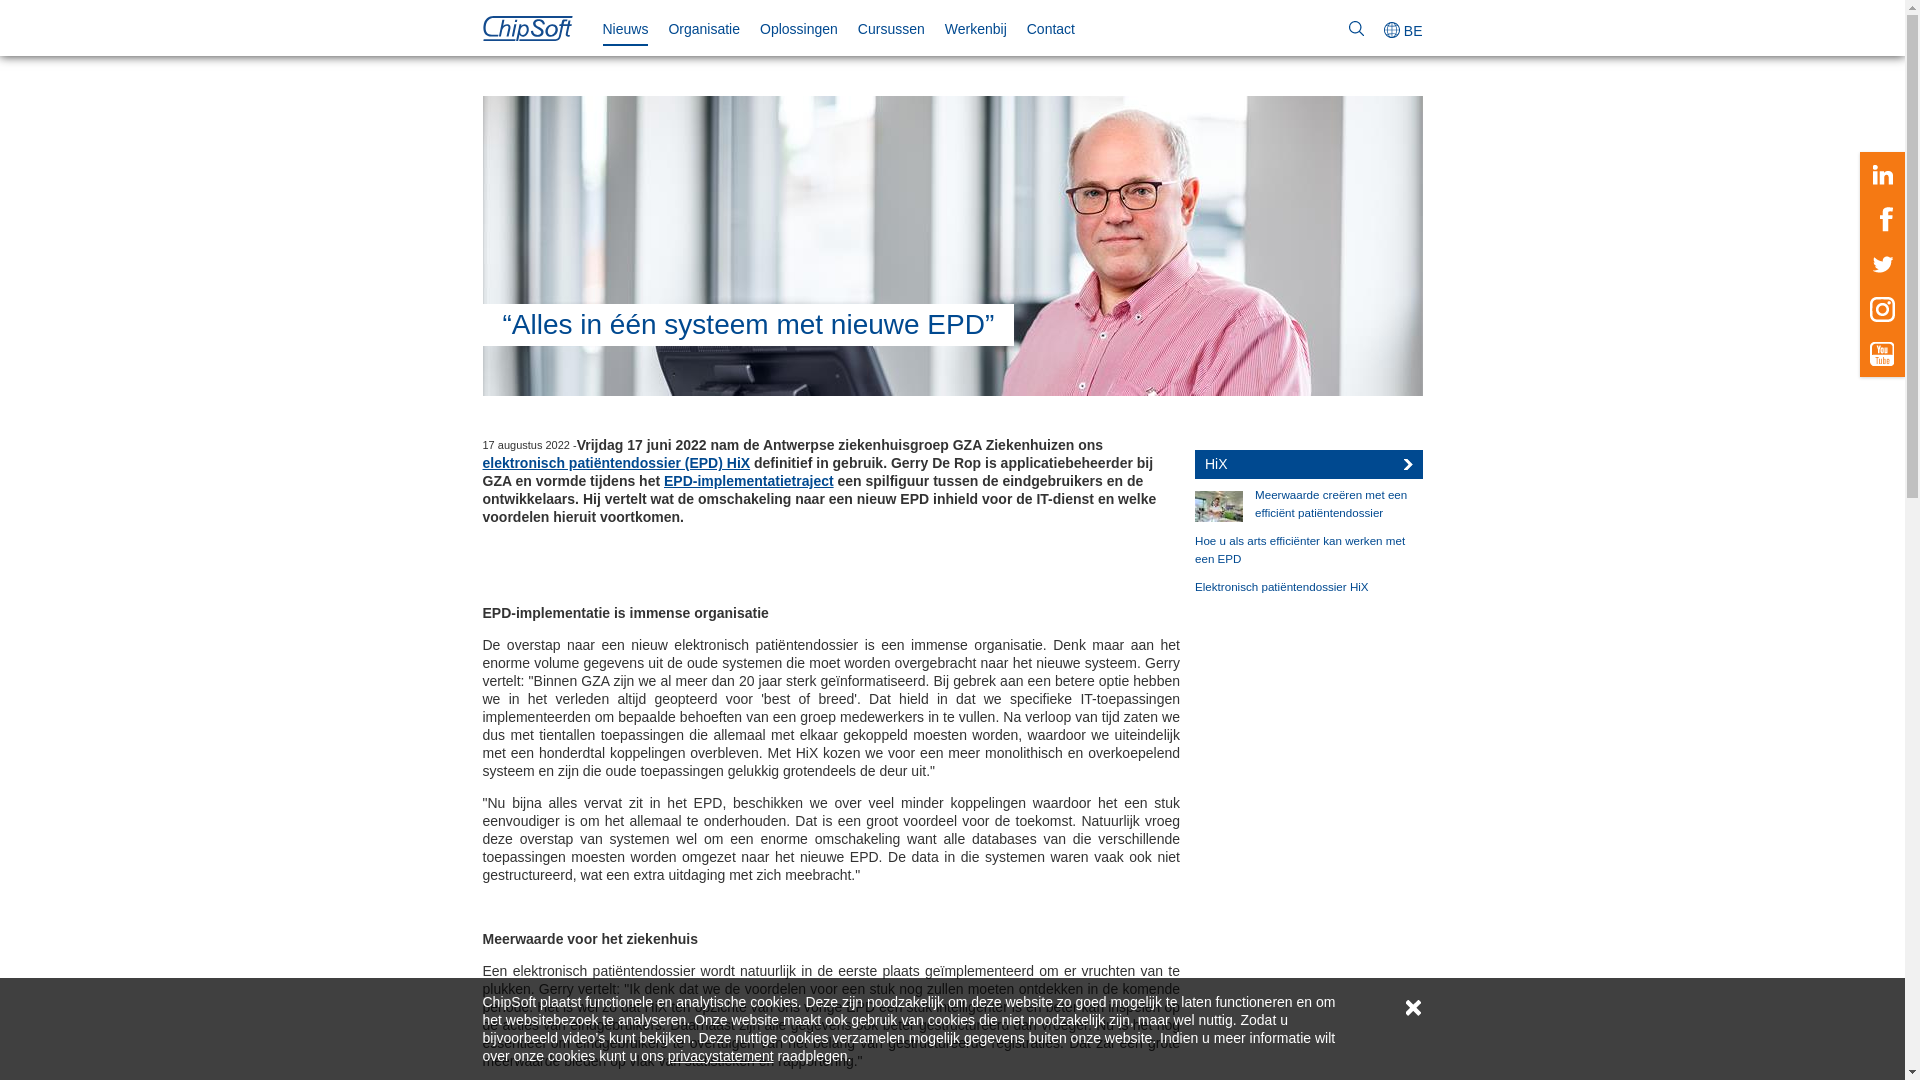  I want to click on Oplossingen, so click(799, 29).